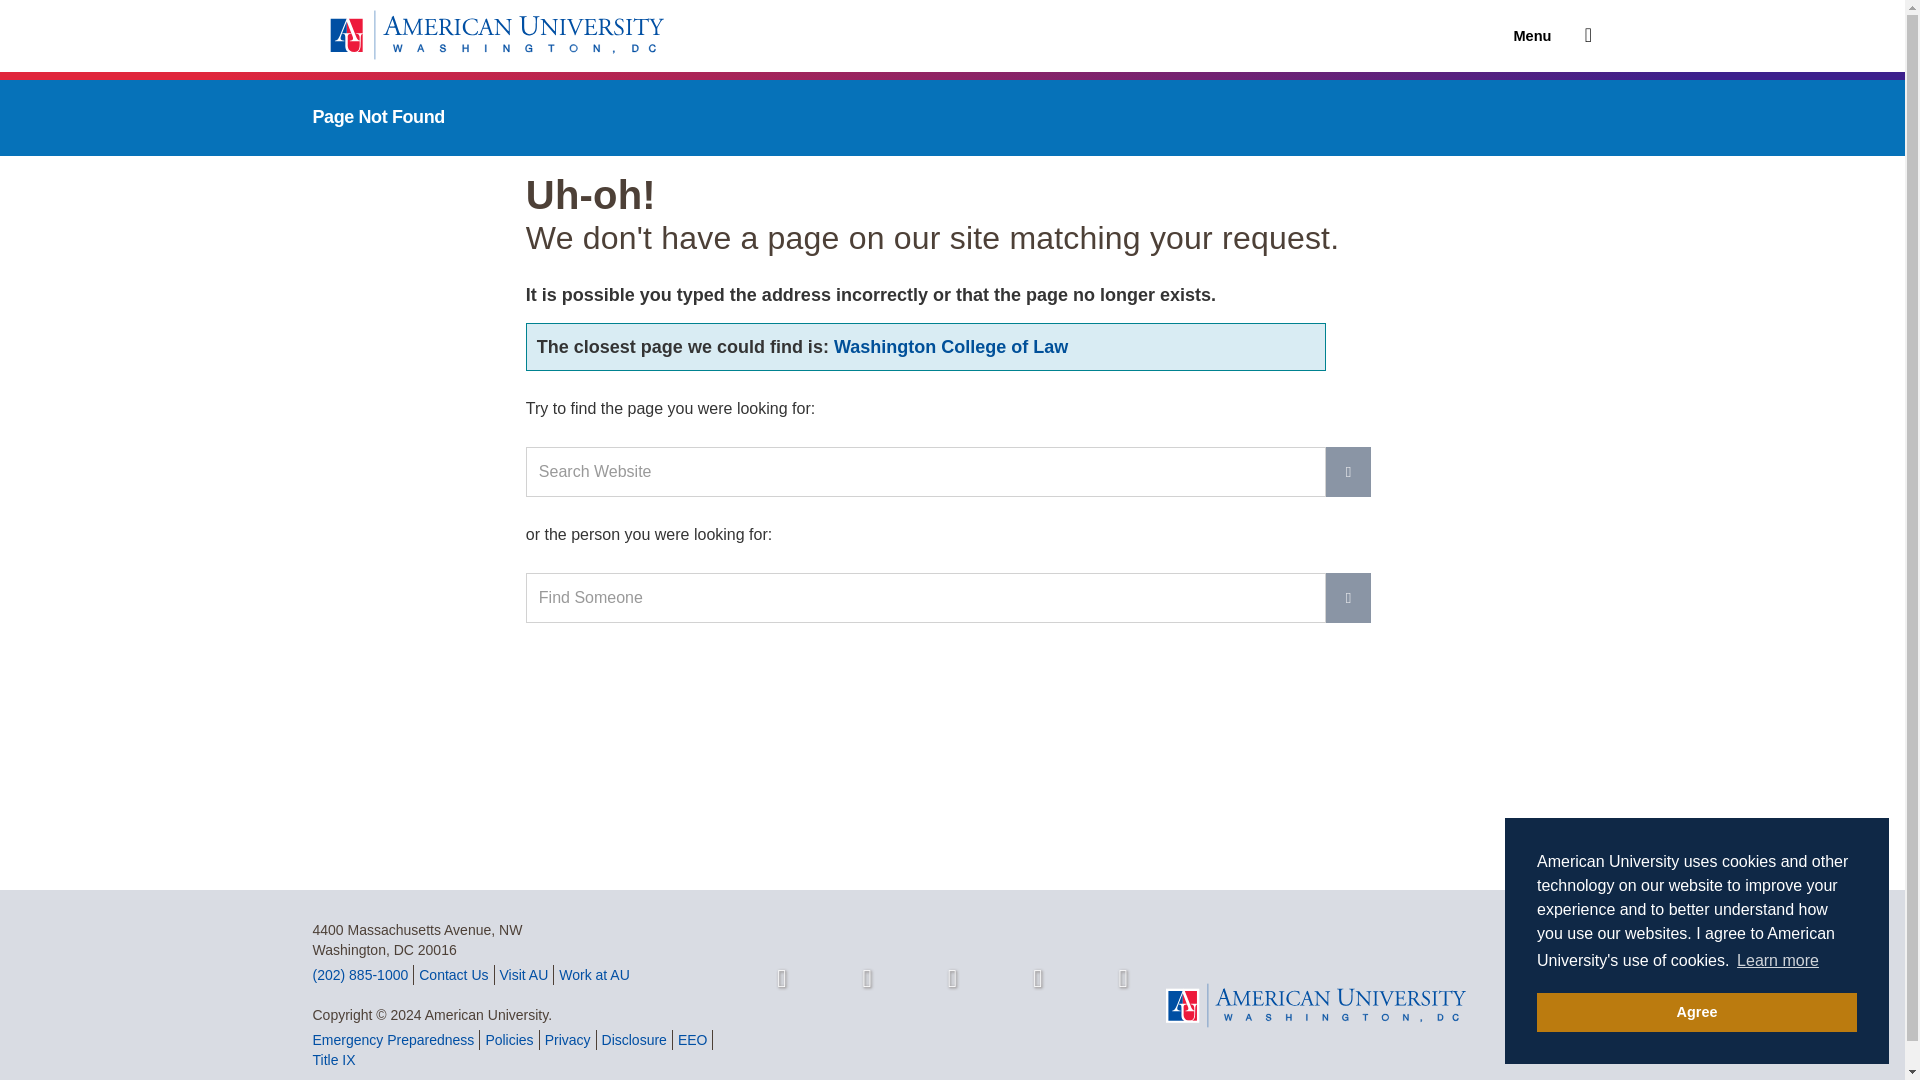 The image size is (1920, 1080). Describe the element at coordinates (1696, 1012) in the screenshot. I see `Agree` at that location.